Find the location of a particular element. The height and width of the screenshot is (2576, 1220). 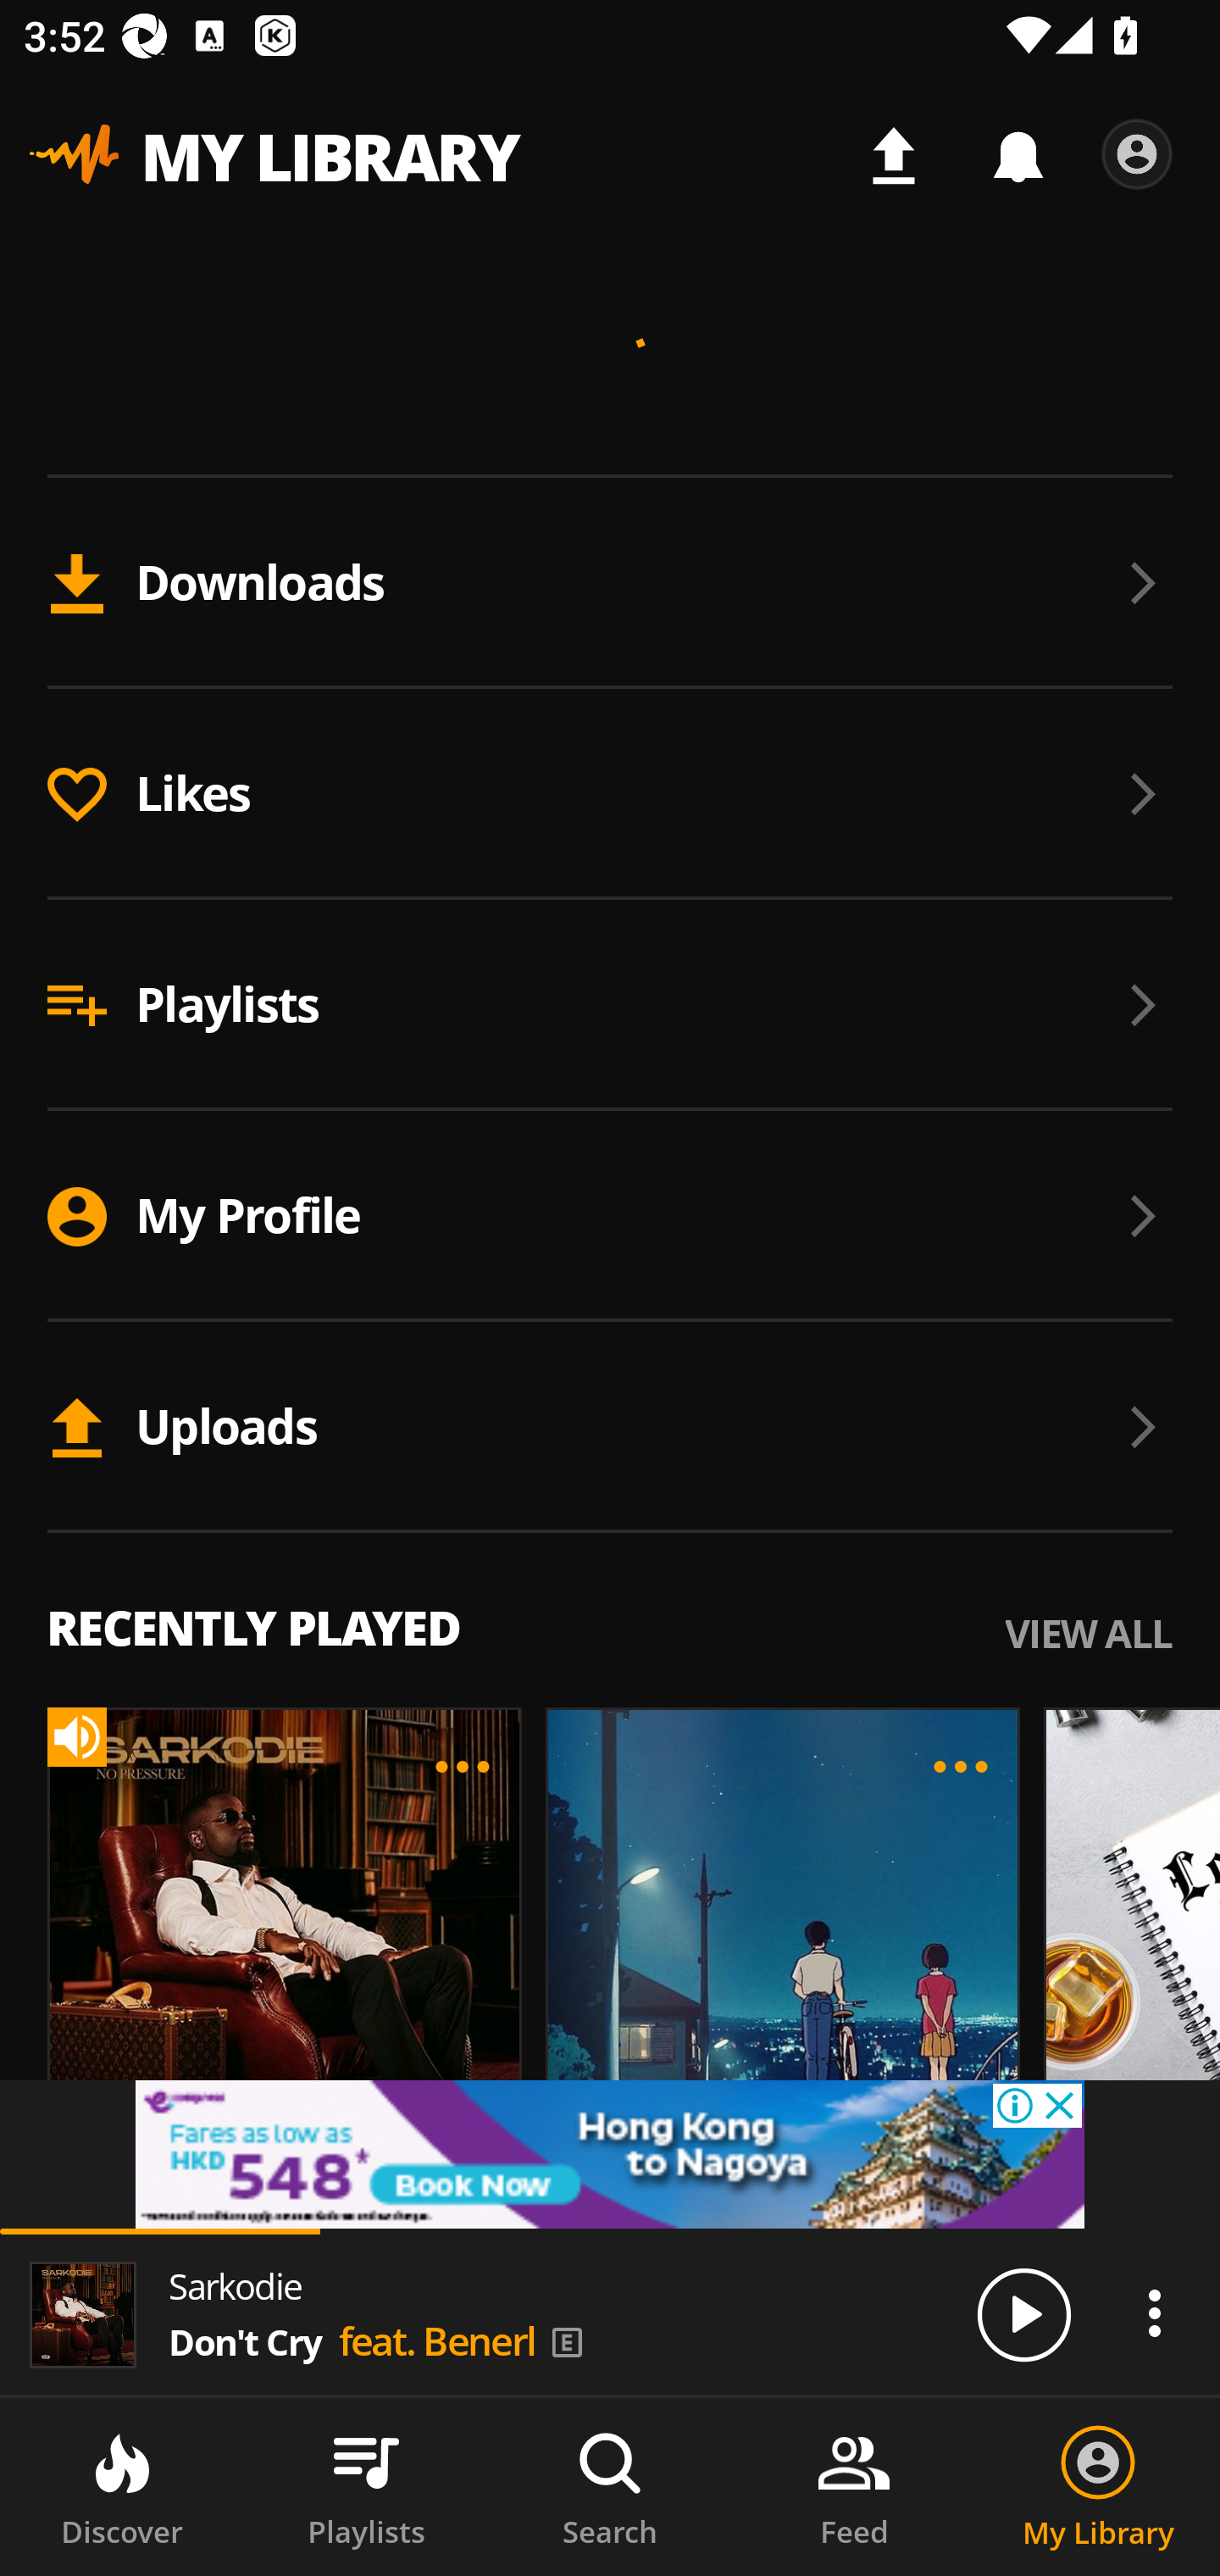

Uploads is located at coordinates (610, 1427).